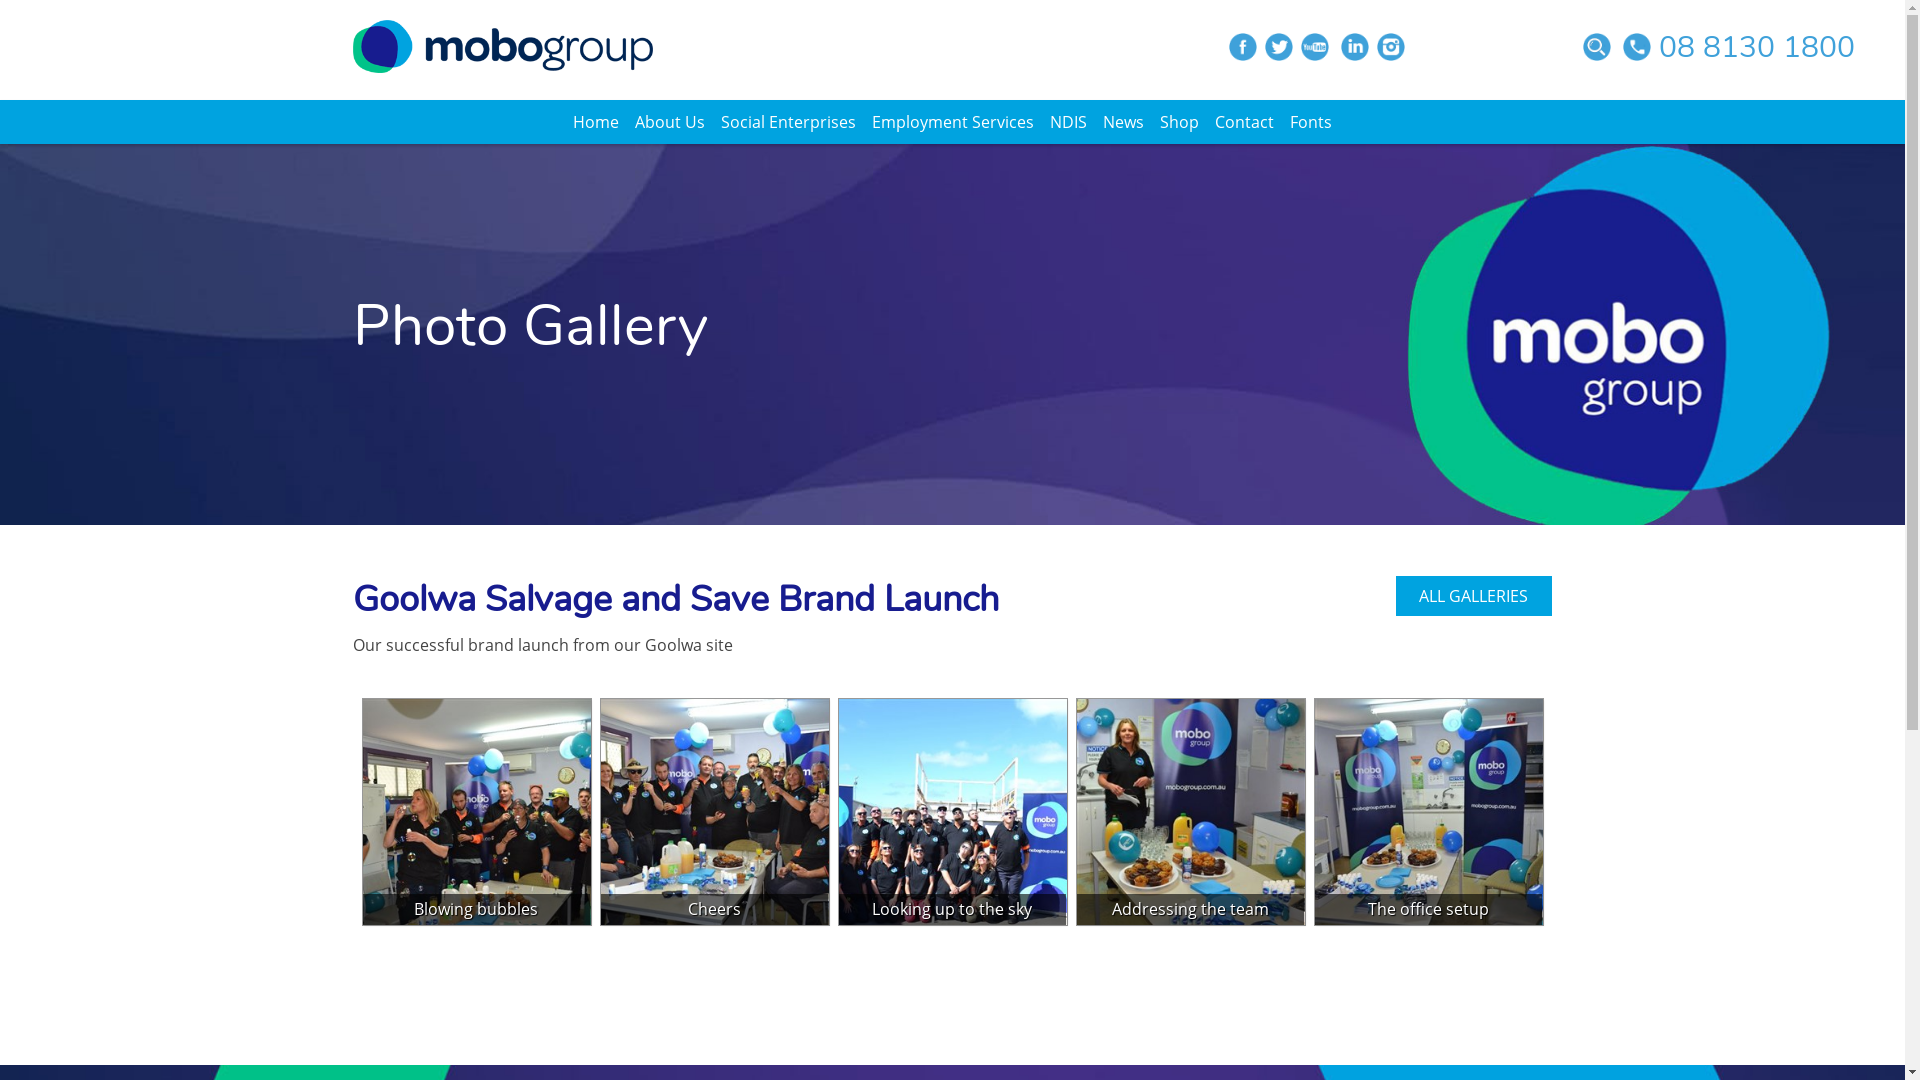 This screenshot has width=1920, height=1080. I want to click on ALL GALLERIES, so click(1474, 596).